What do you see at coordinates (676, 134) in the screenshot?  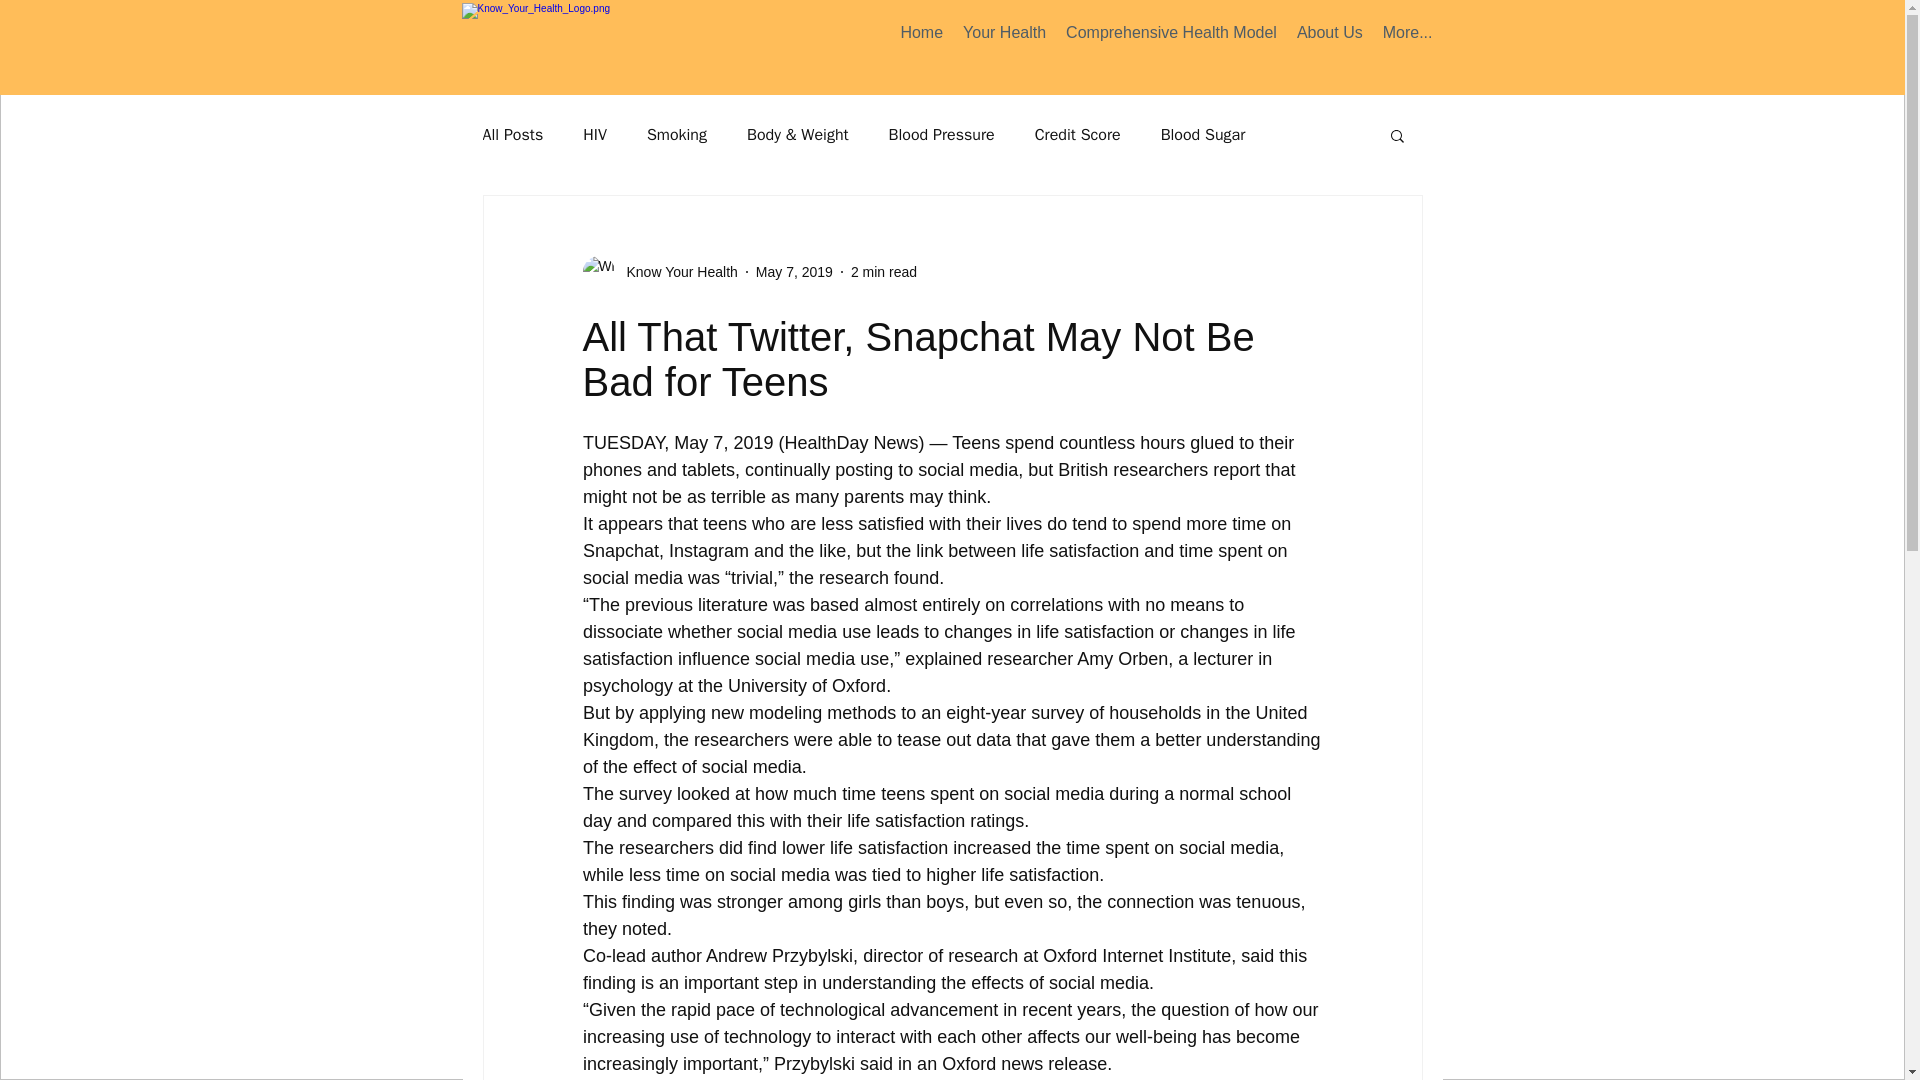 I see `Smoking` at bounding box center [676, 134].